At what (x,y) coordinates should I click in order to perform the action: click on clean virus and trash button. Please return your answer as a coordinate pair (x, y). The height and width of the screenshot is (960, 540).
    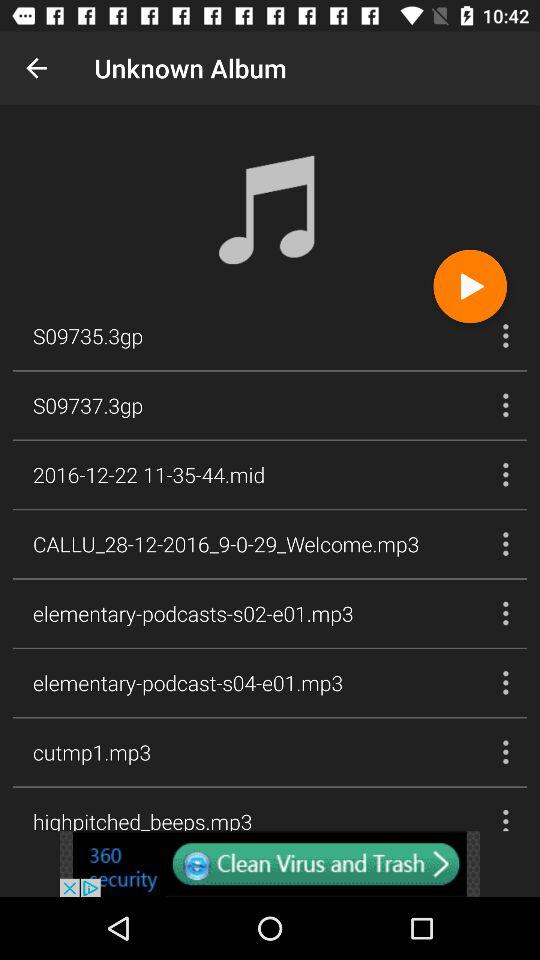
    Looking at the image, I should click on (270, 864).